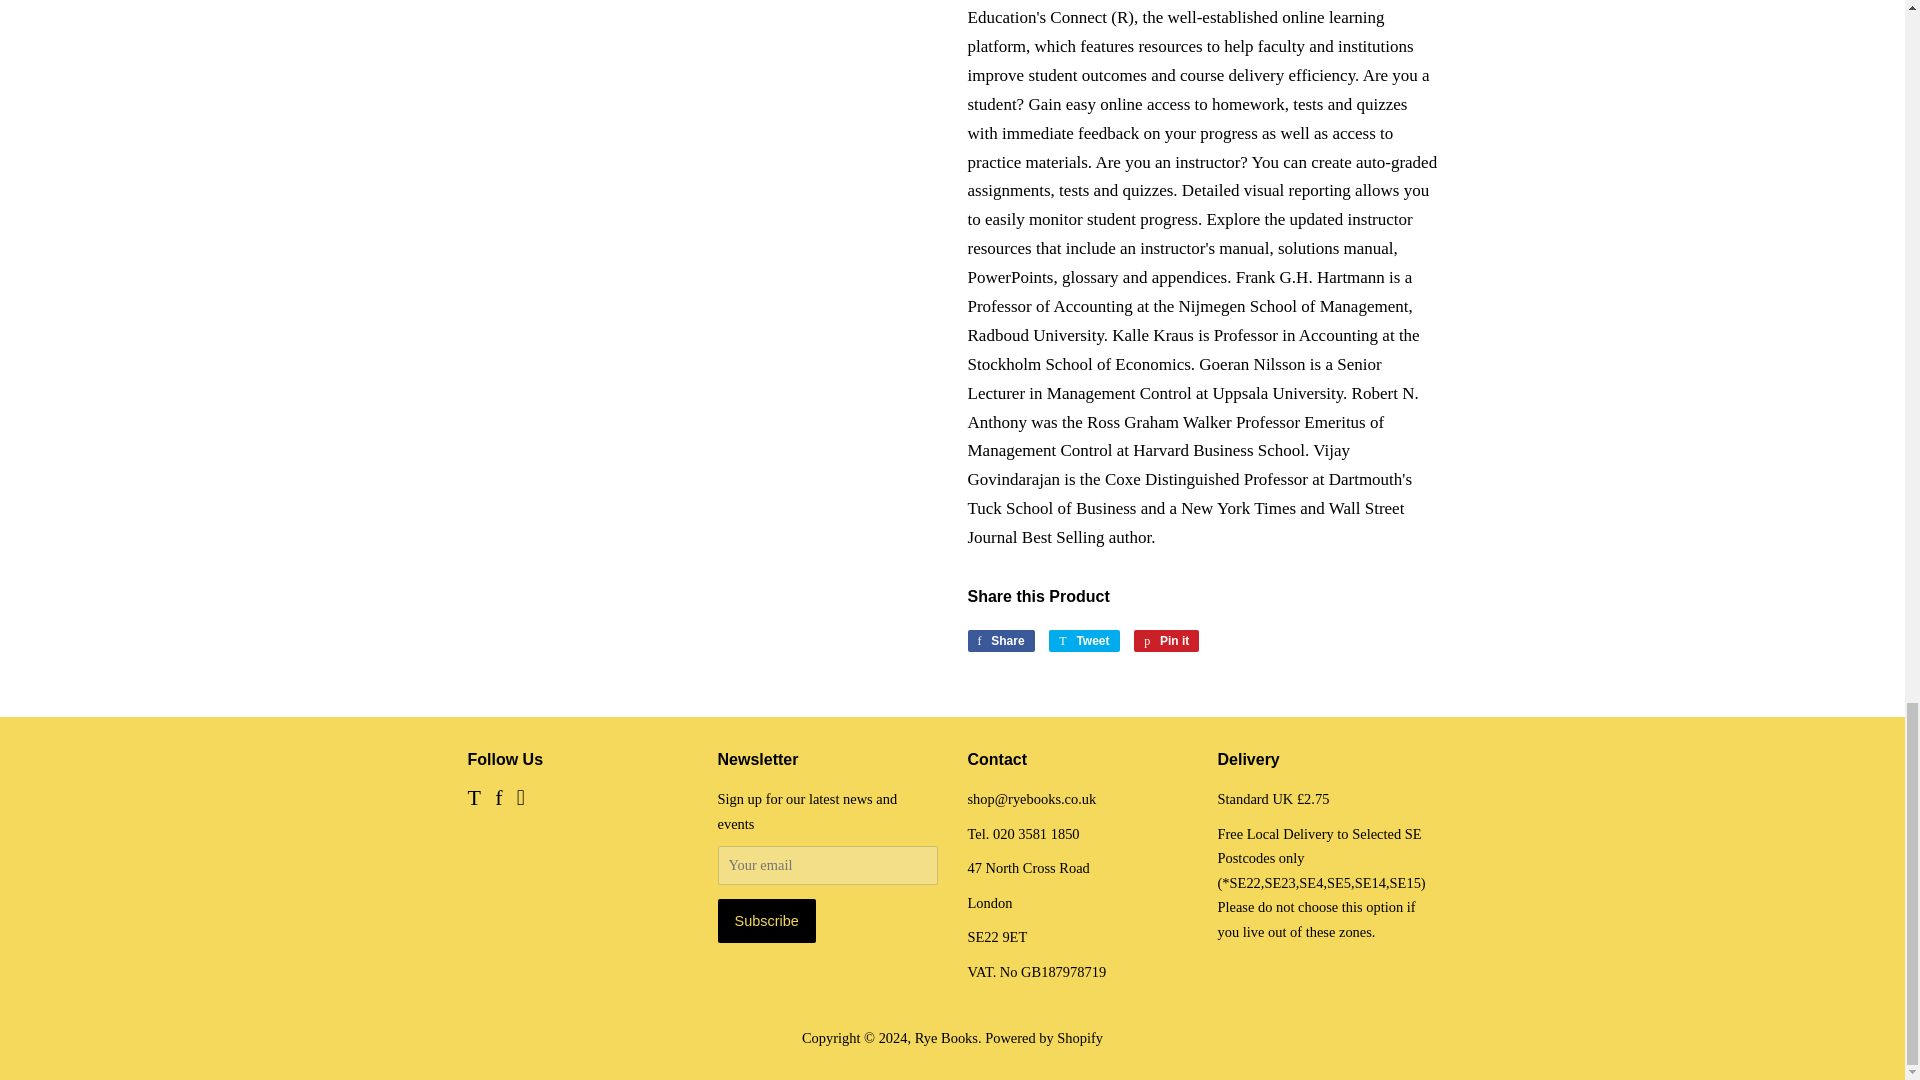  I want to click on Tweet on Twitter, so click(1084, 640).